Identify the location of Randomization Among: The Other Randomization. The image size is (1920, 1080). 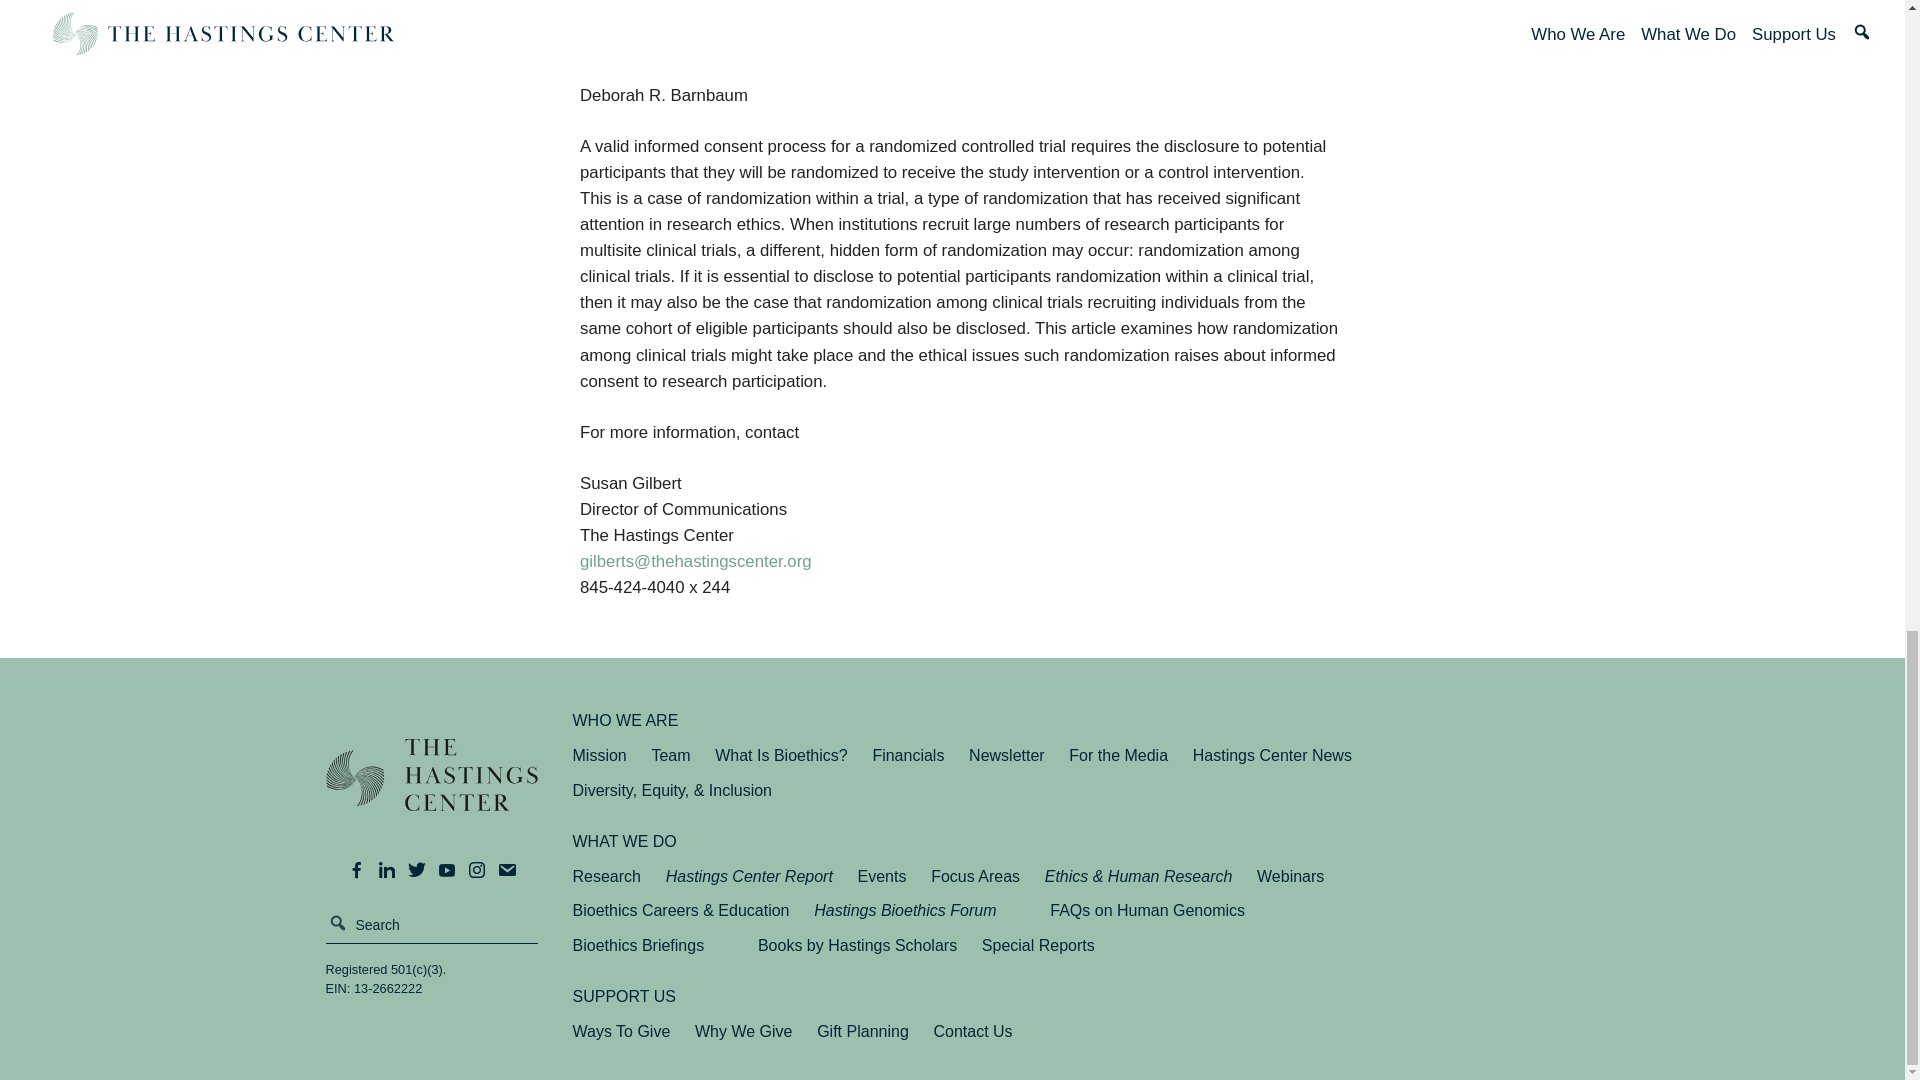
(764, 44).